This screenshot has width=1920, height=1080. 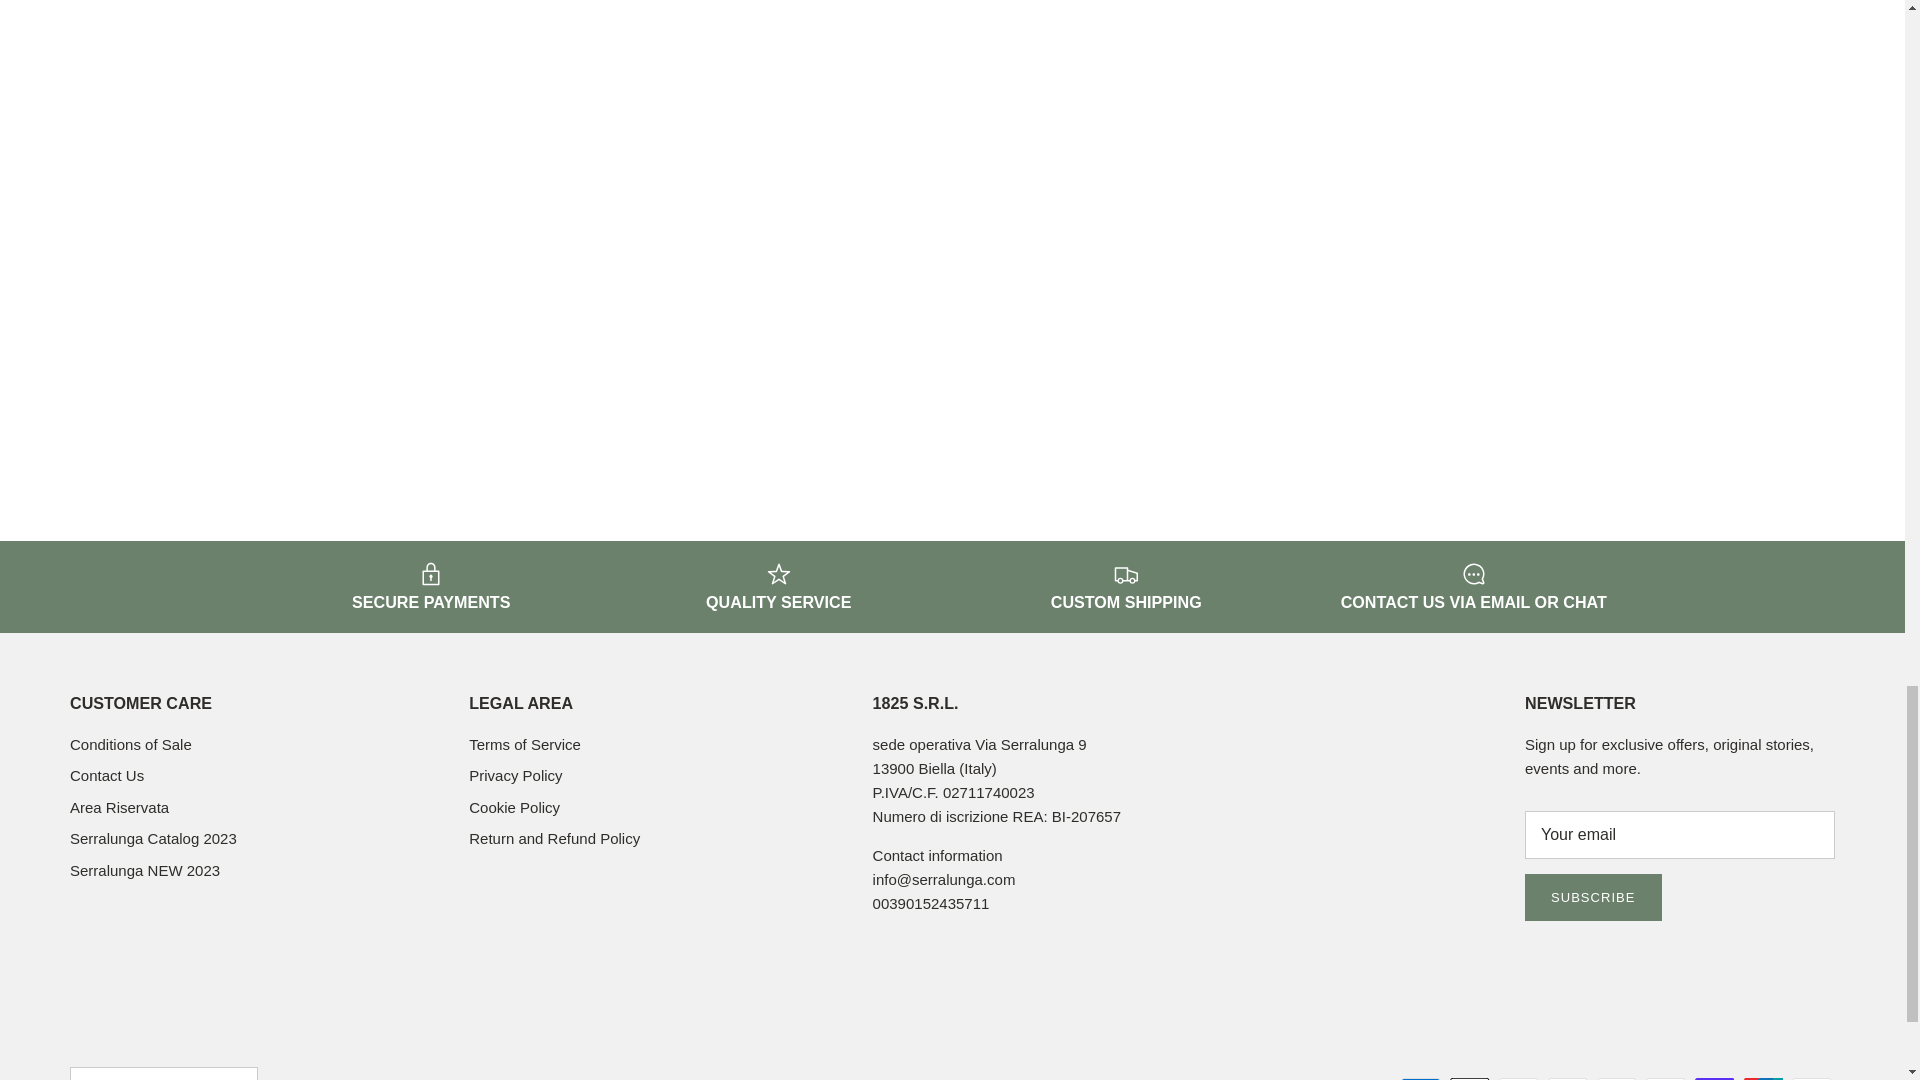 I want to click on Google Pay, so click(x=1518, y=1078).